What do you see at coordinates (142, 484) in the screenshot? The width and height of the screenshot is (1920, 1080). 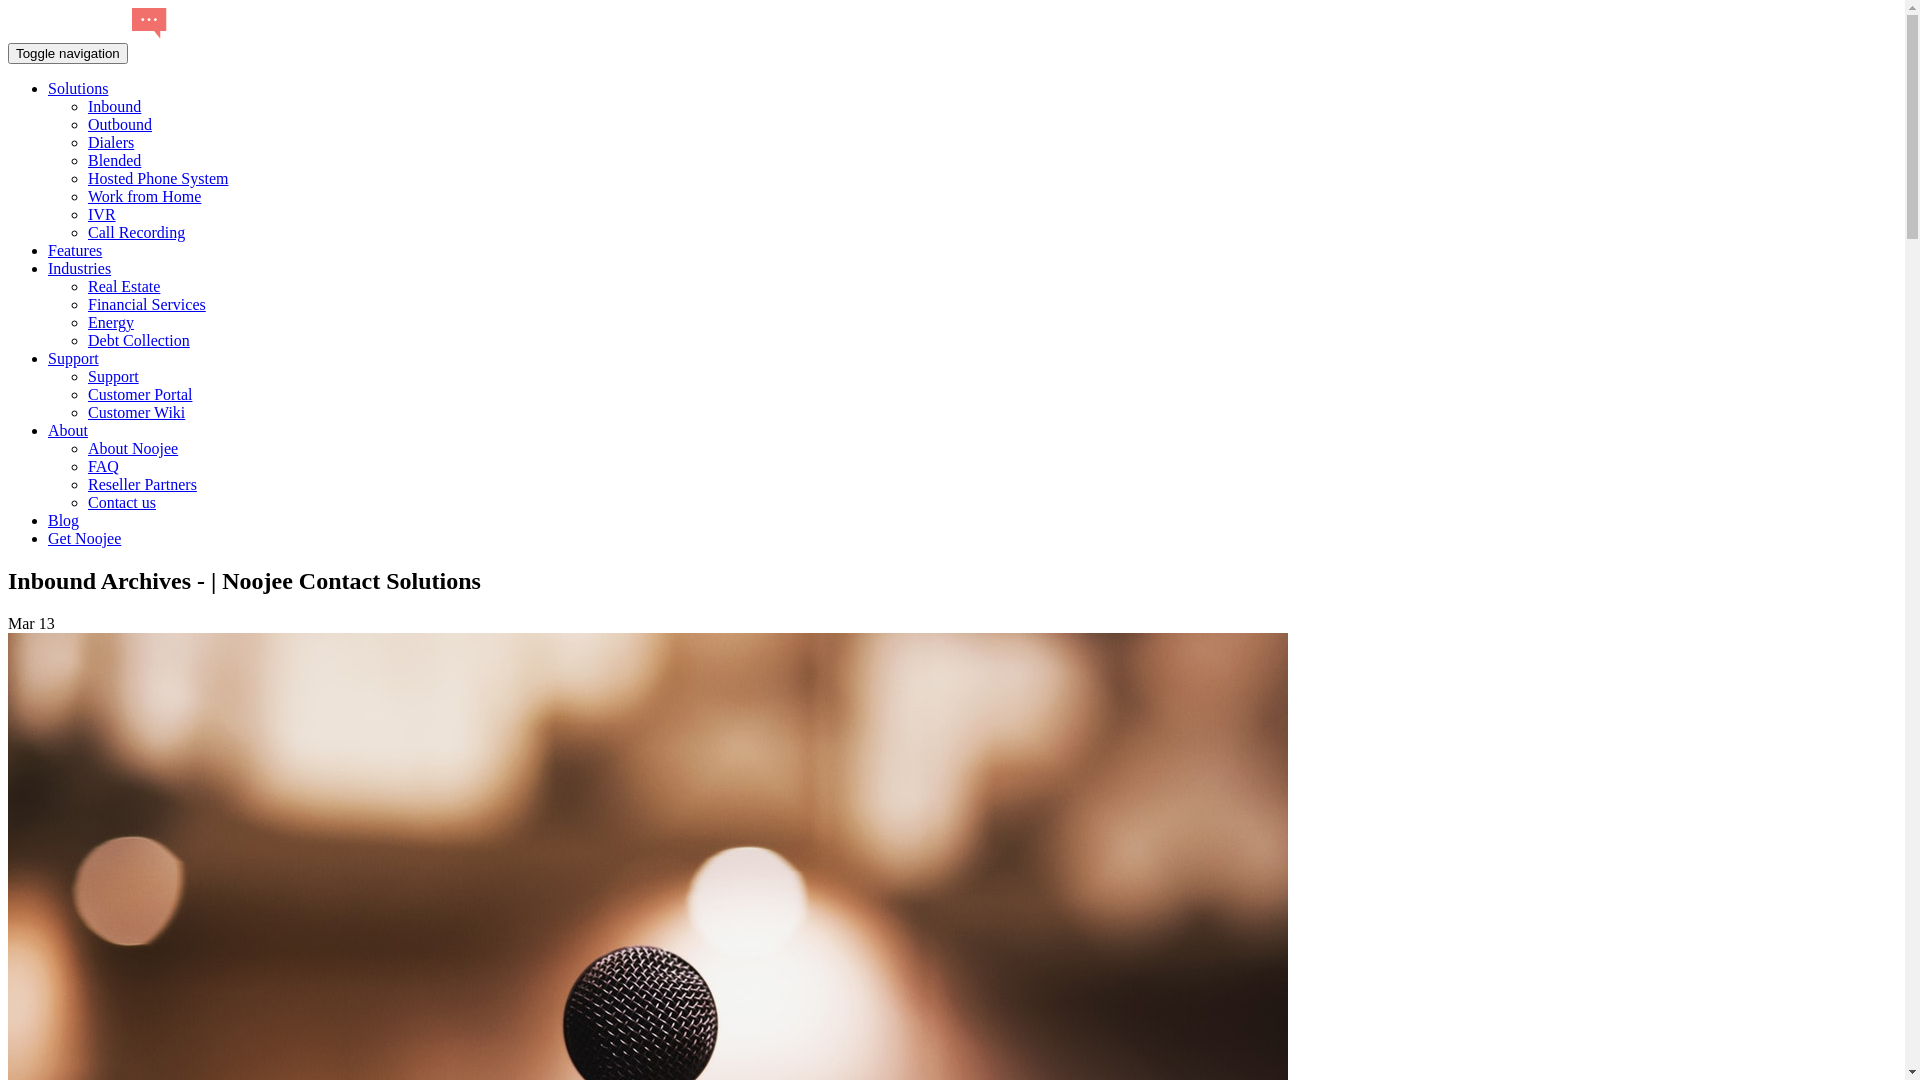 I see `Reseller Partners` at bounding box center [142, 484].